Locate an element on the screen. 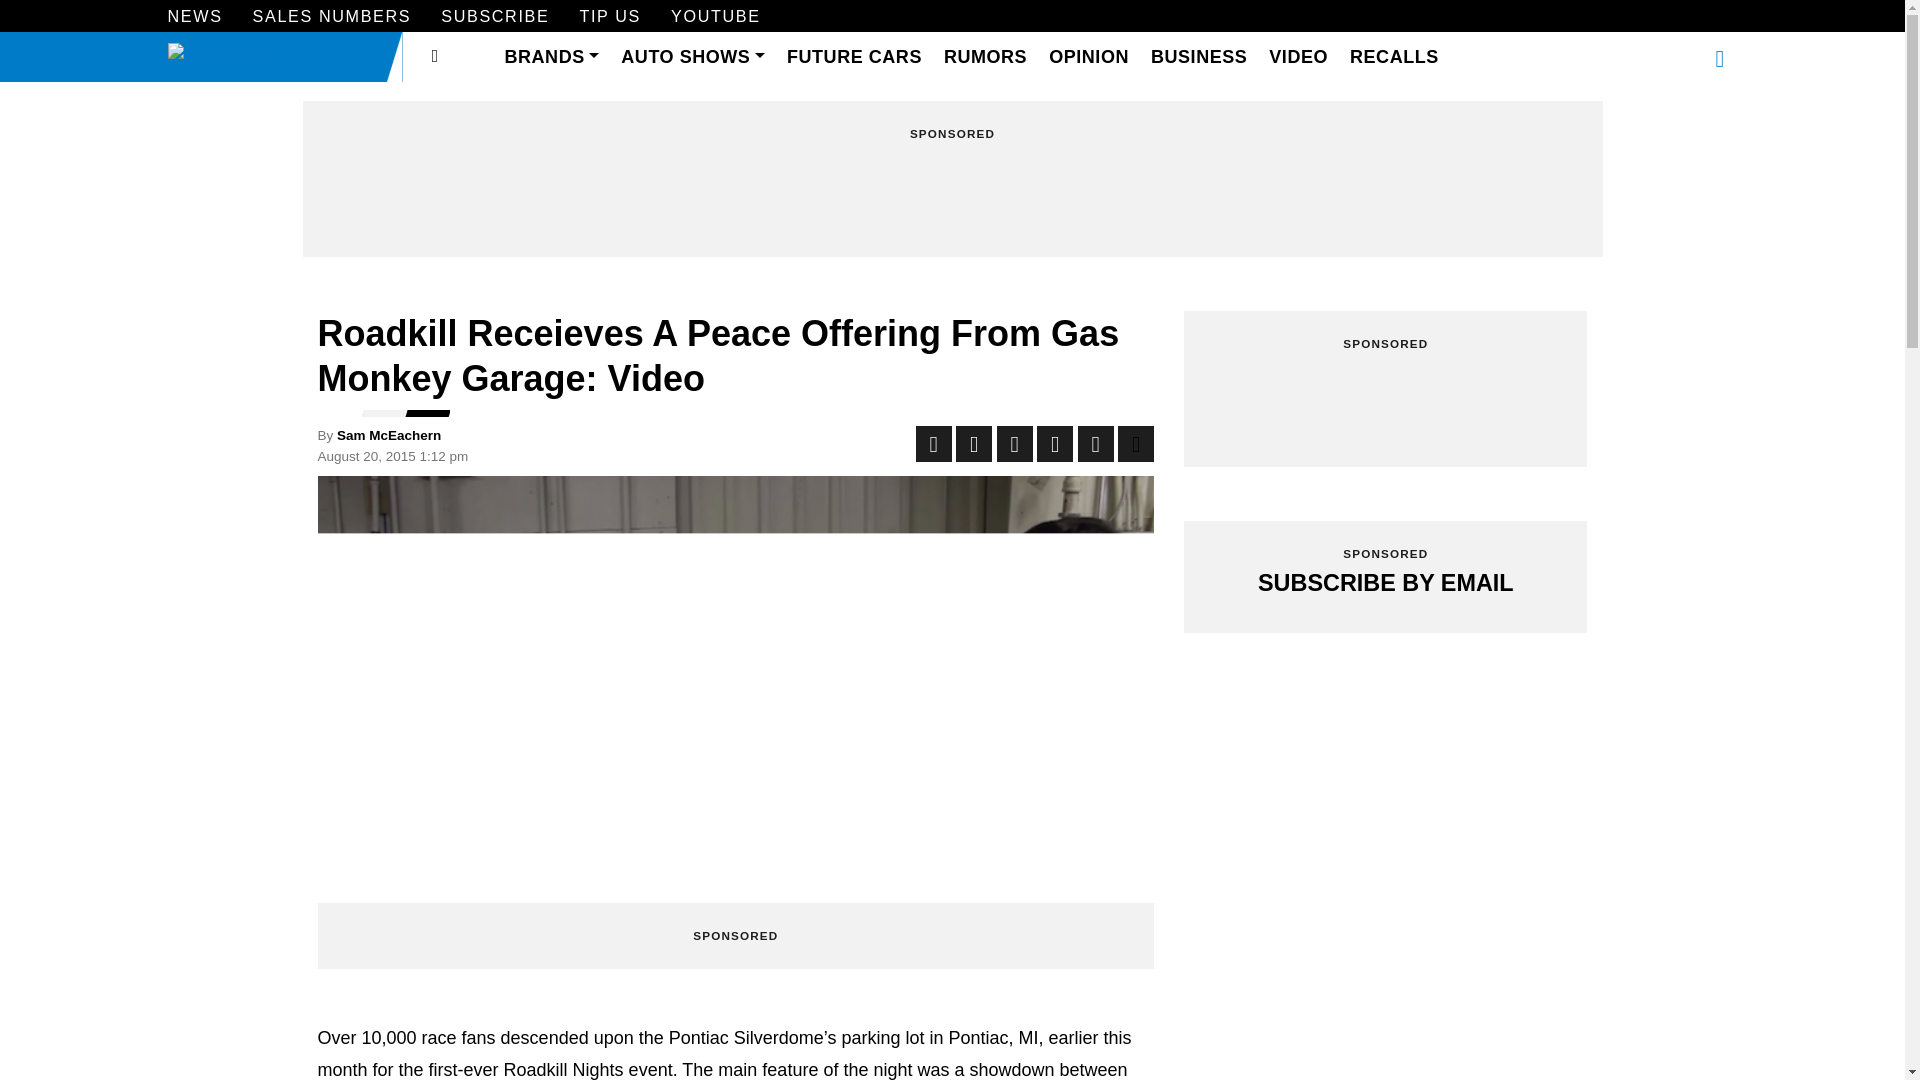  Share on Twitter is located at coordinates (974, 444).